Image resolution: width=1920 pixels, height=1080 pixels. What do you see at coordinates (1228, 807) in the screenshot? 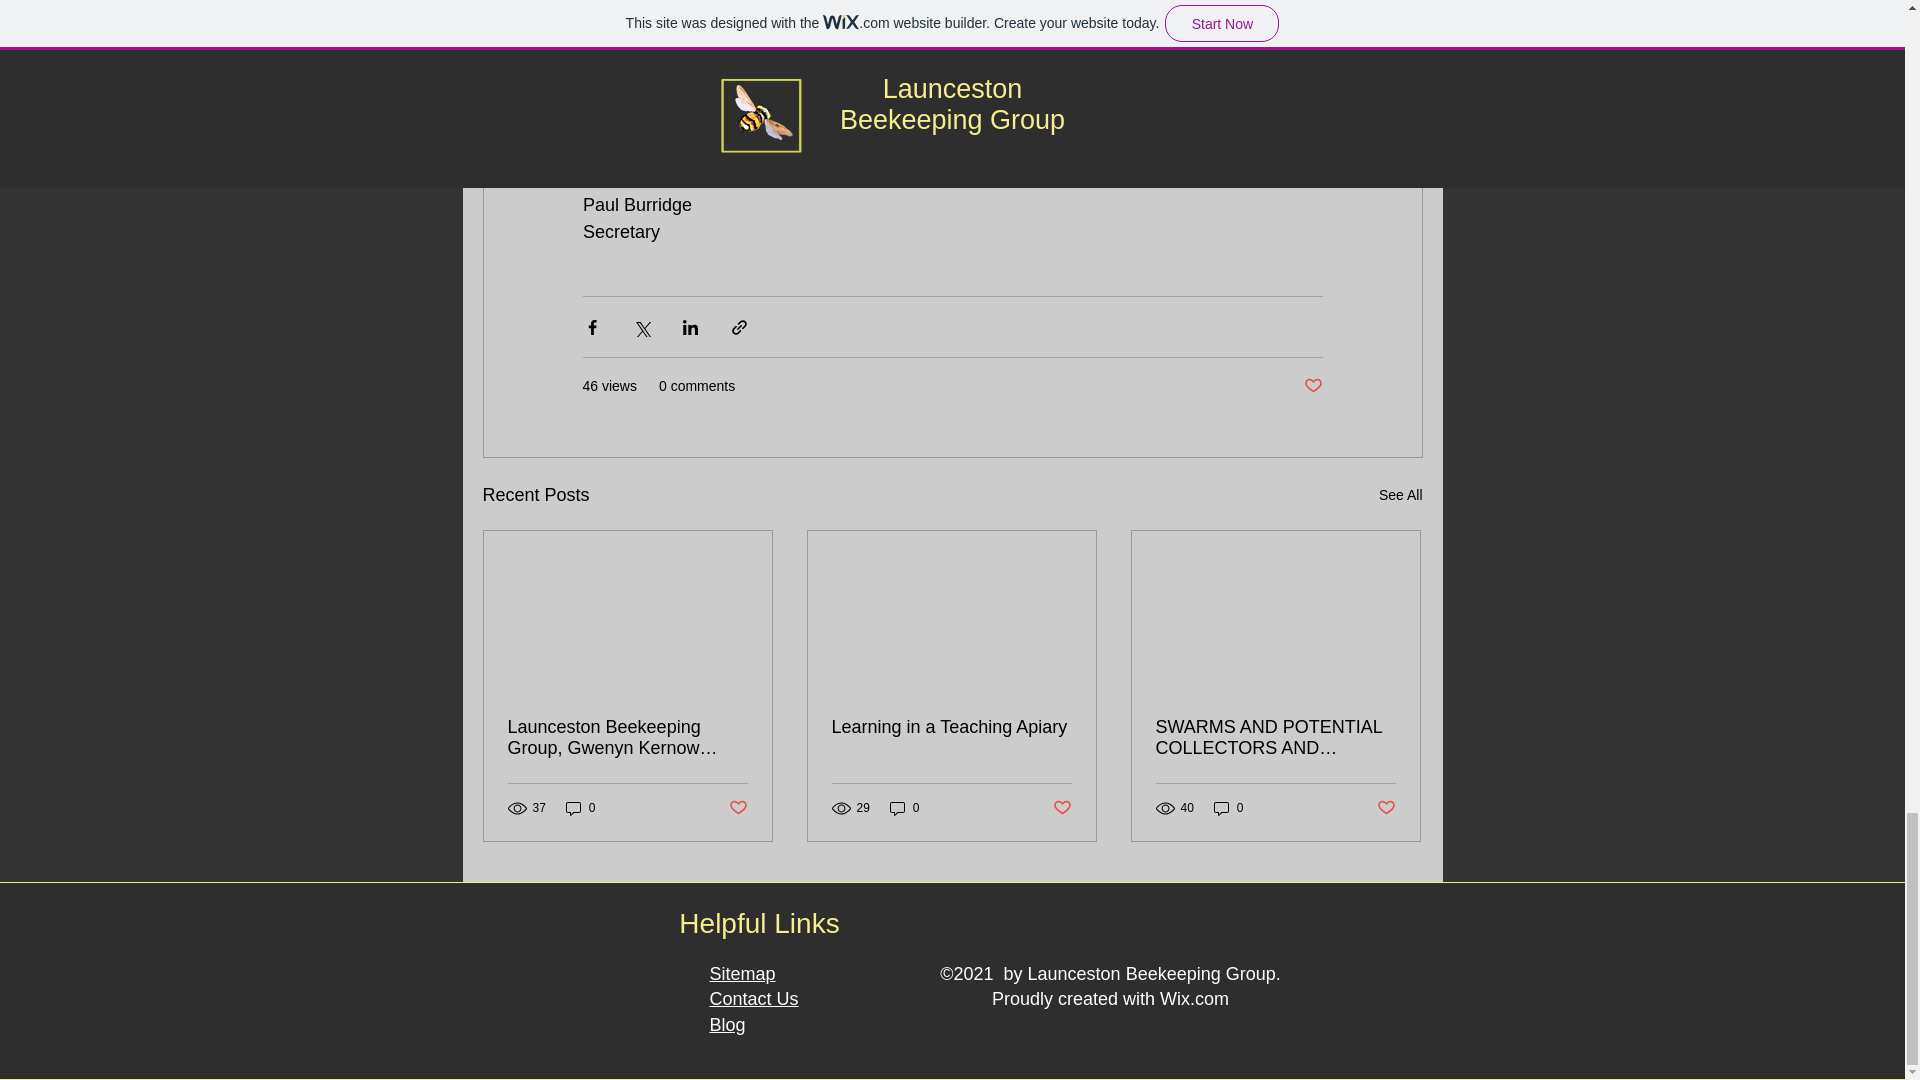
I see `0` at bounding box center [1228, 807].